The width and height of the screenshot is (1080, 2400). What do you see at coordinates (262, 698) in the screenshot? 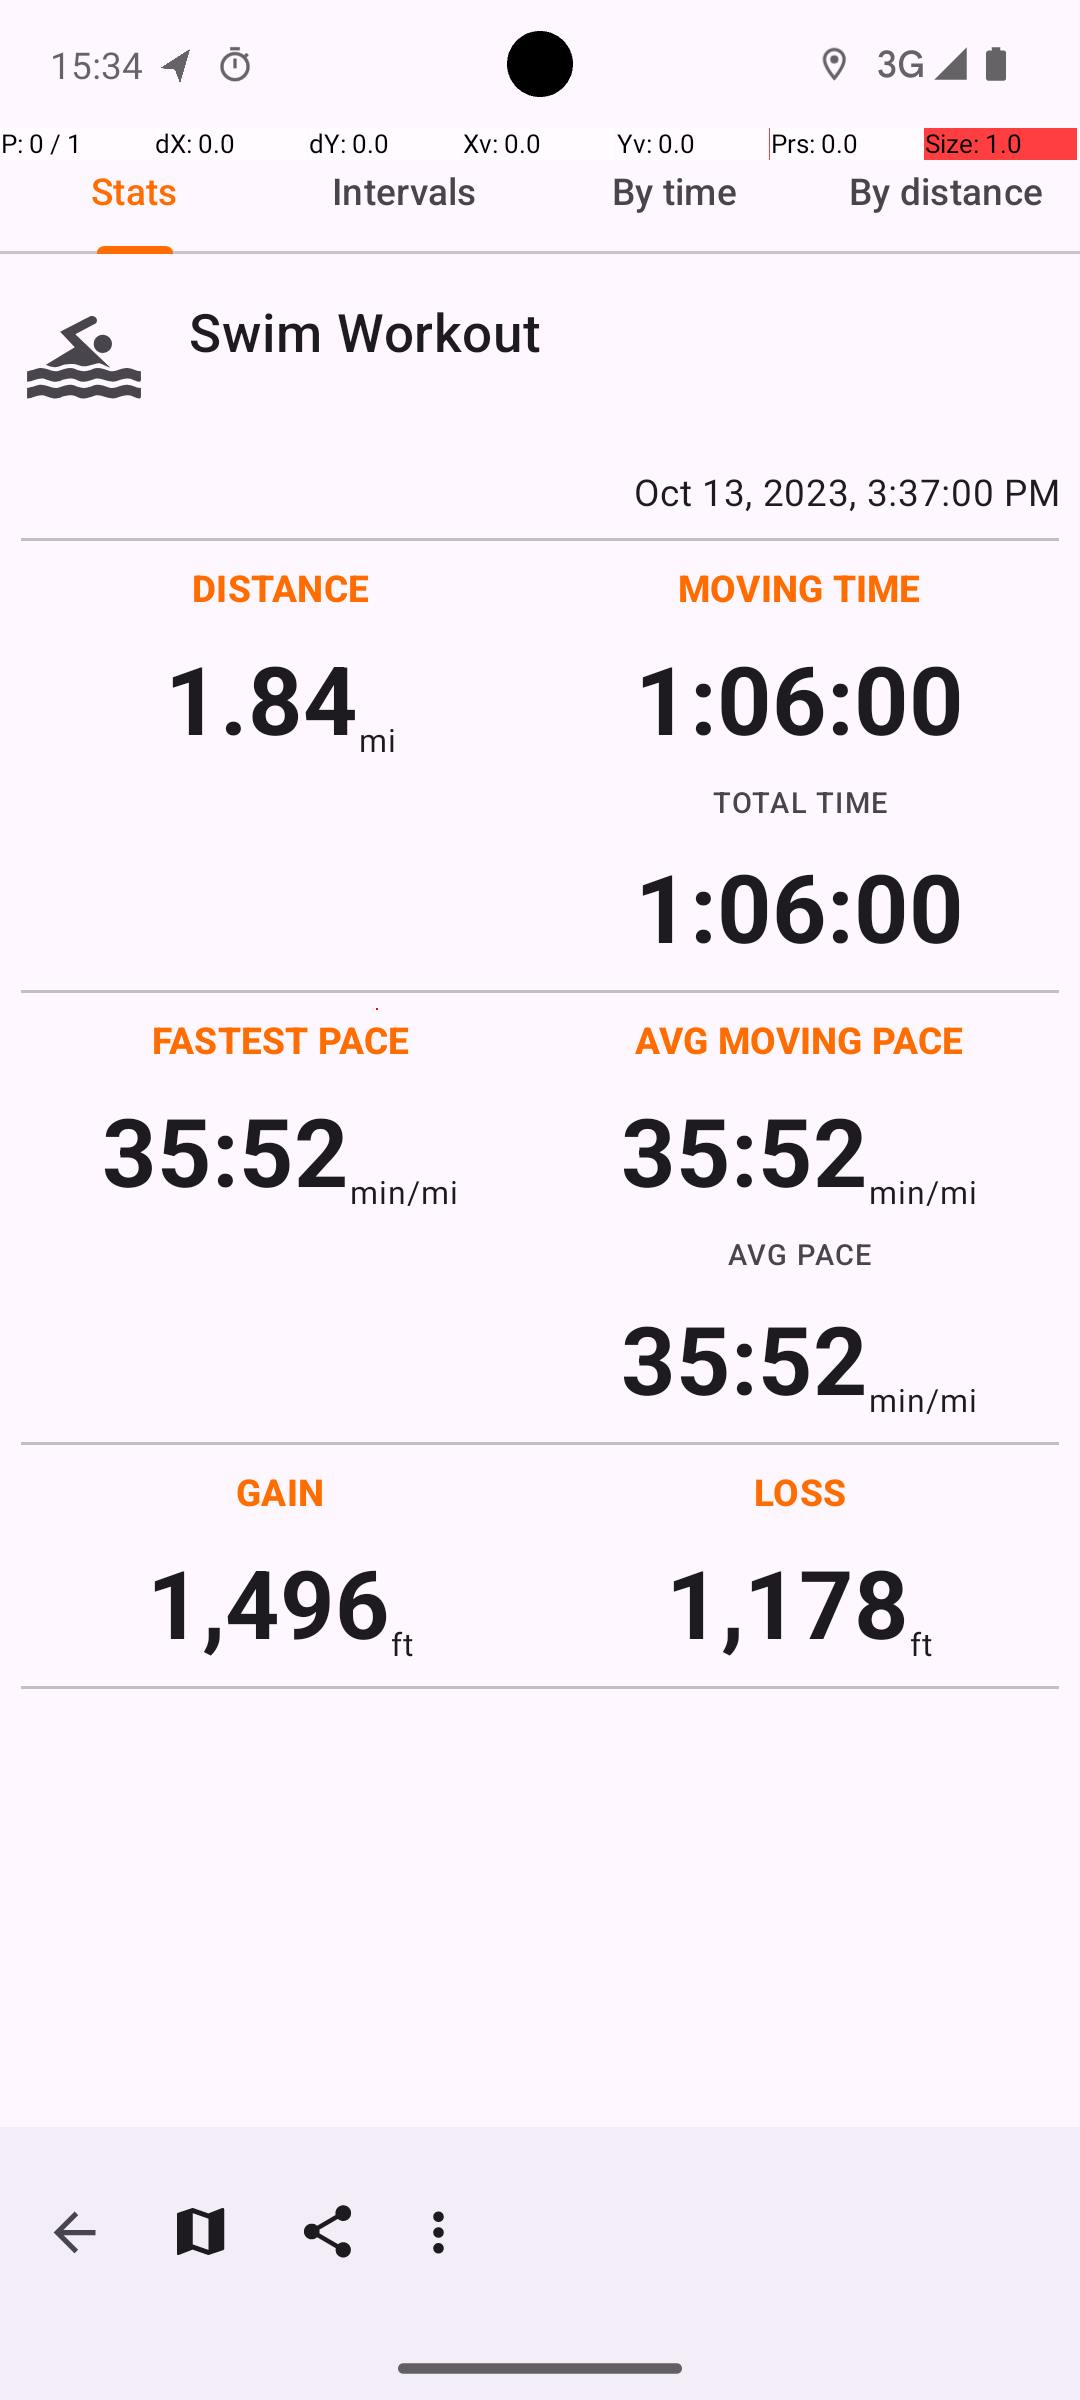
I see `1.84` at bounding box center [262, 698].